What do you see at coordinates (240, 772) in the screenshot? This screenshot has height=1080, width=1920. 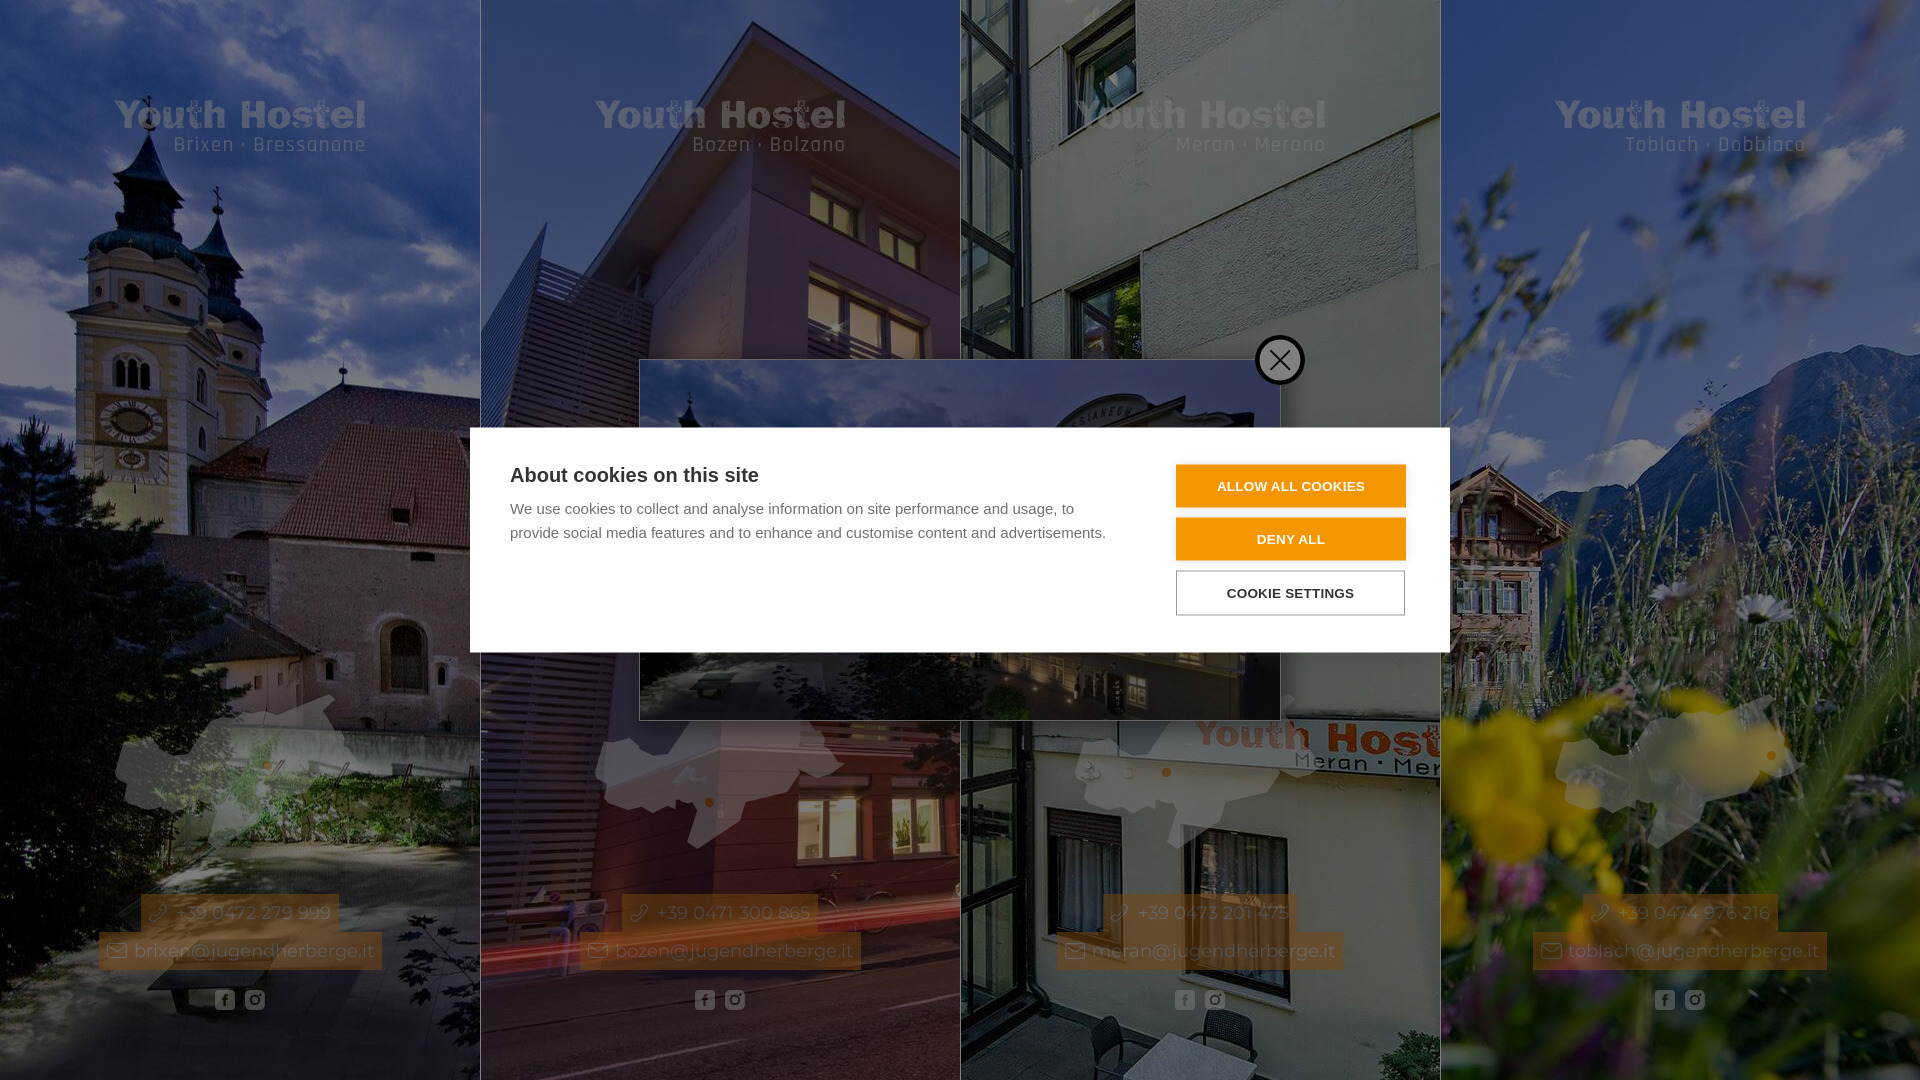 I see `Jugendherberge Brixen` at bounding box center [240, 772].